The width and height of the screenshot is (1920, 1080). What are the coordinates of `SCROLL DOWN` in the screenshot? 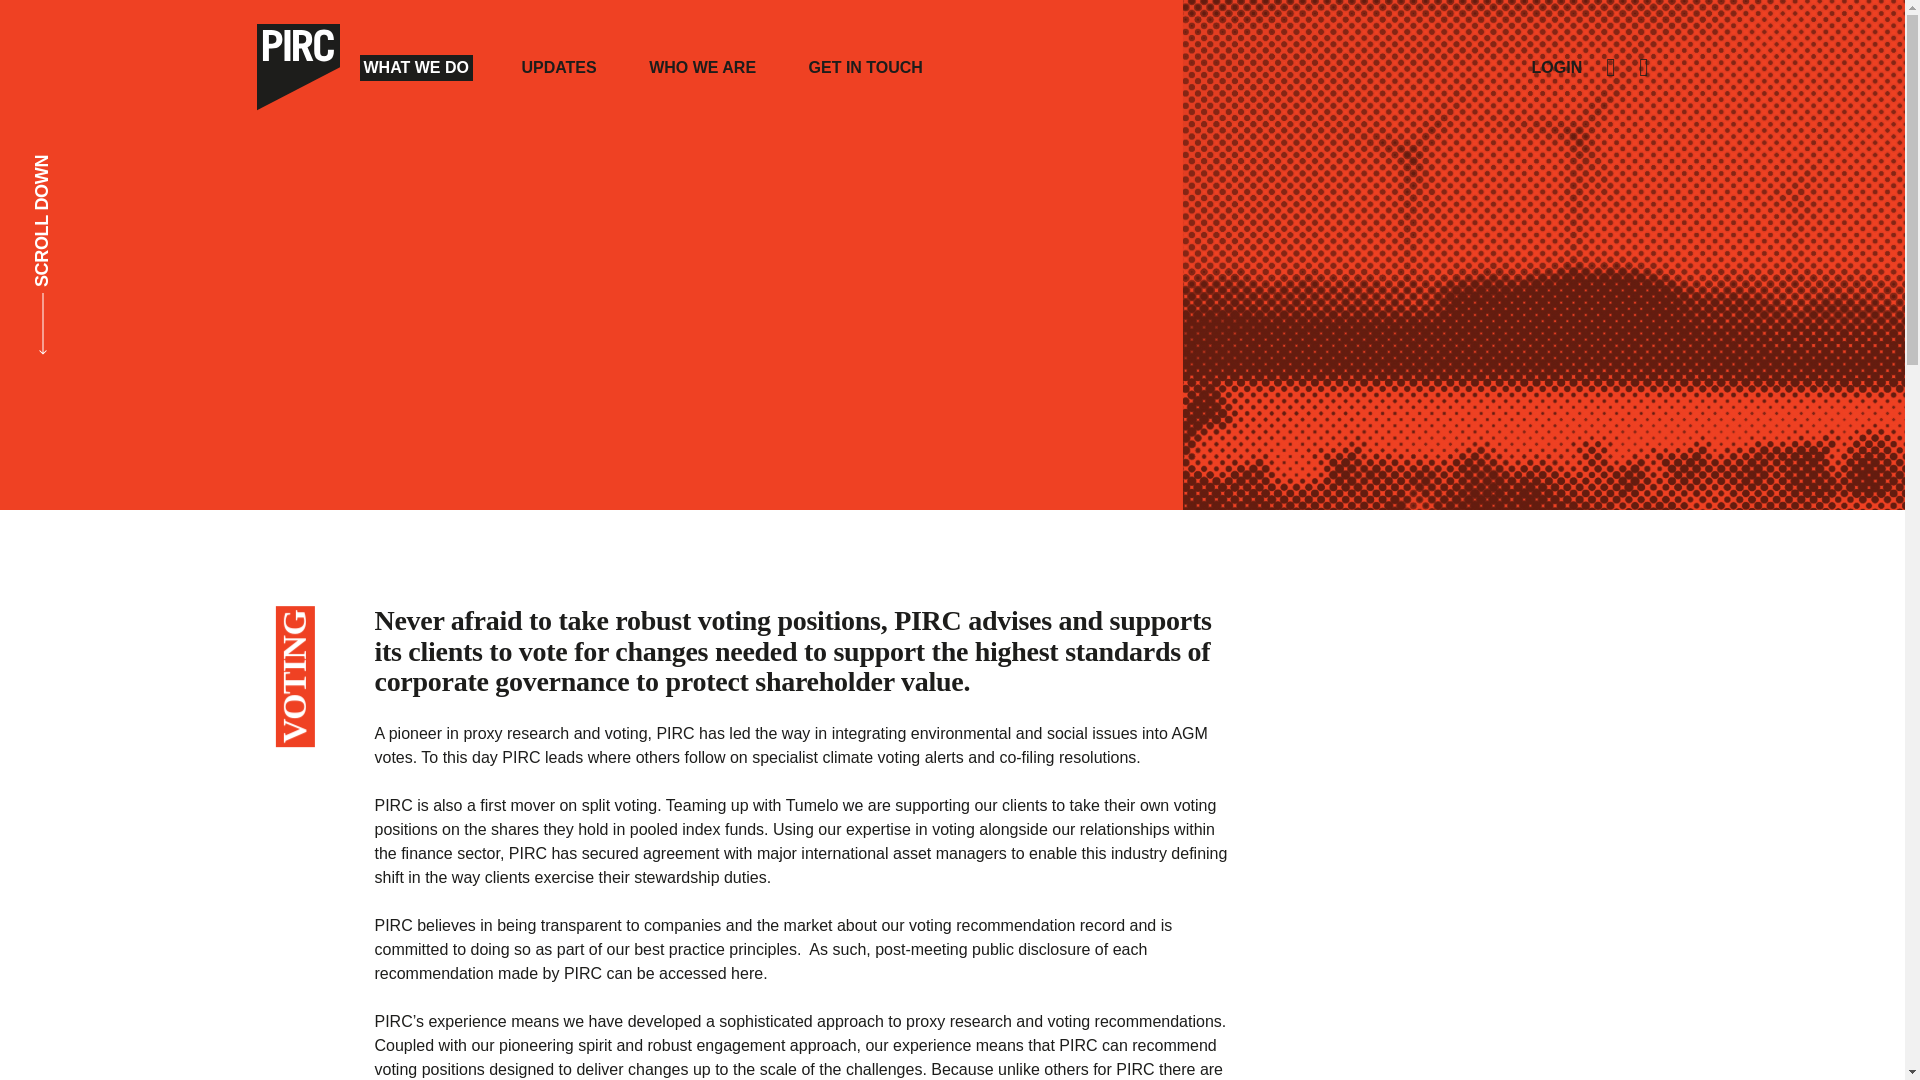 It's located at (42, 255).